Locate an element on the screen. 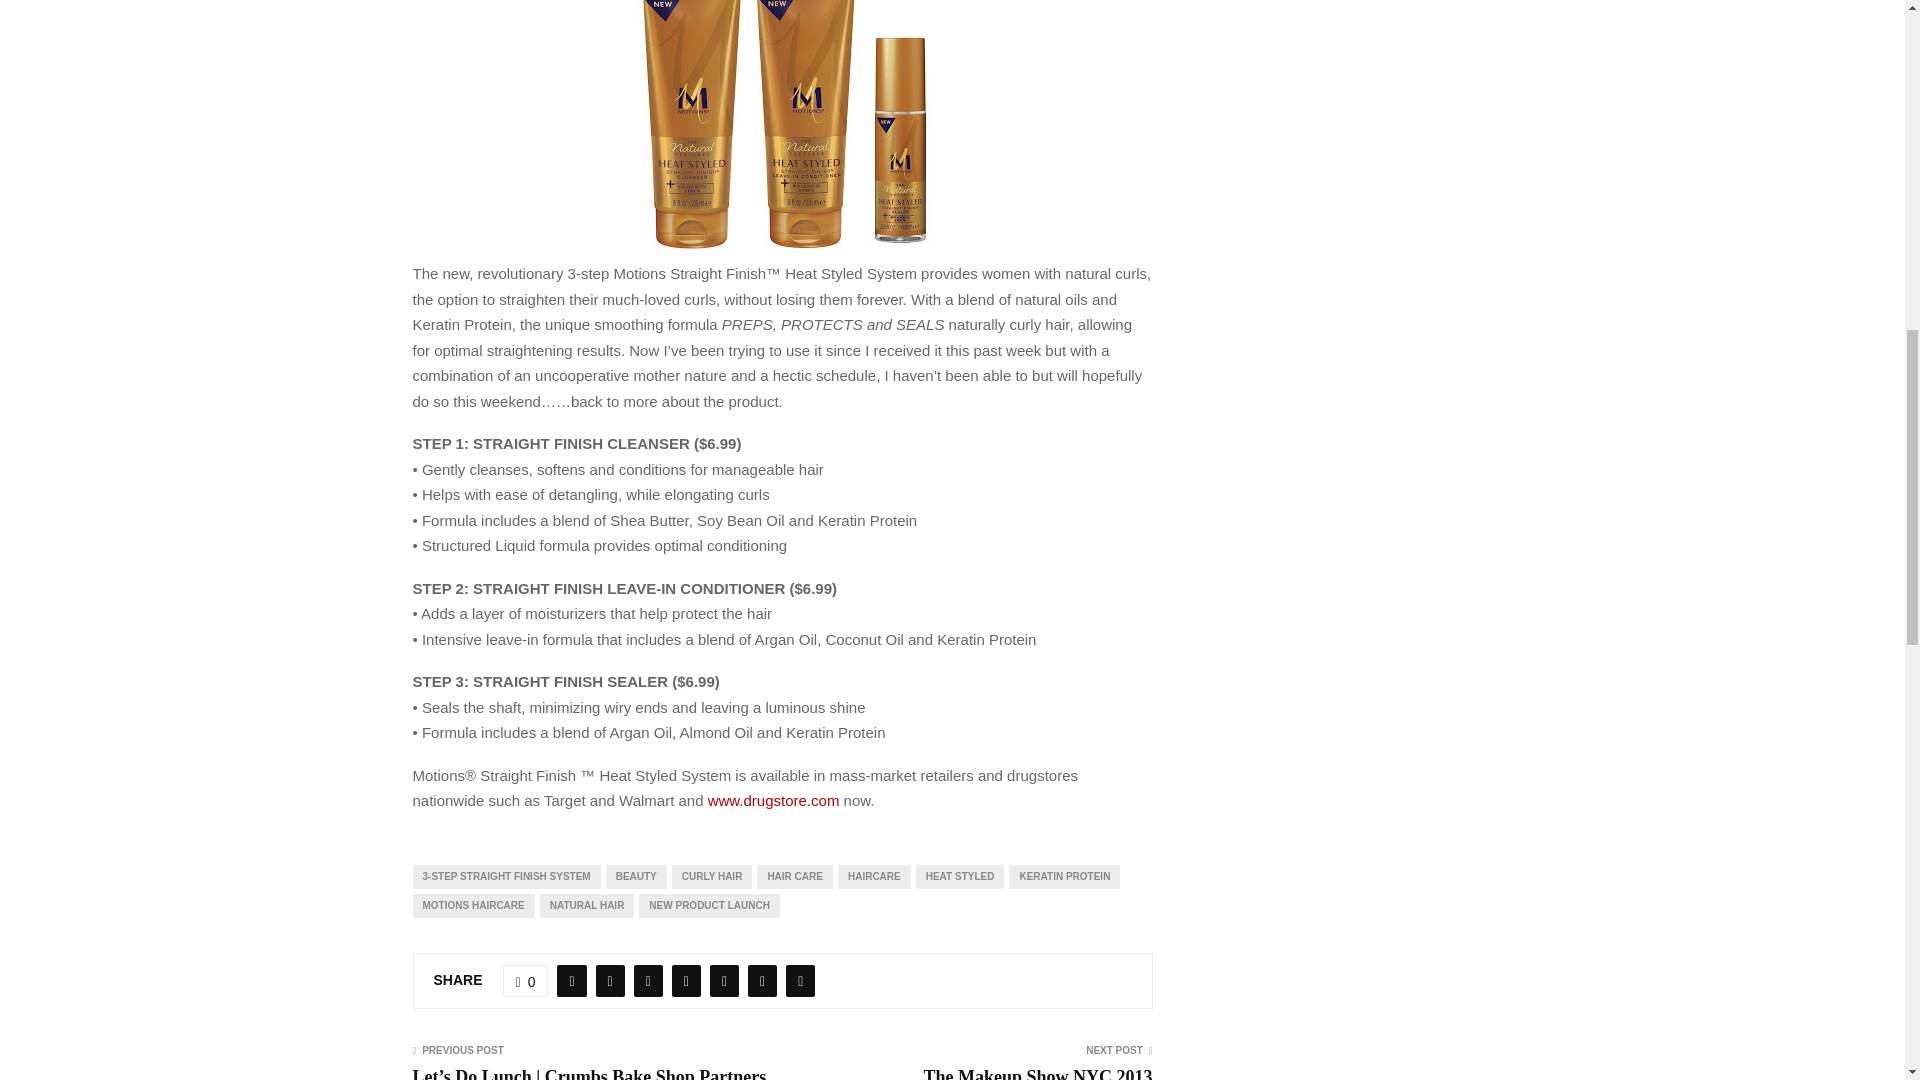 The height and width of the screenshot is (1080, 1920). 3-STEP STRAIGHT FINISH SYSTEM is located at coordinates (506, 876).